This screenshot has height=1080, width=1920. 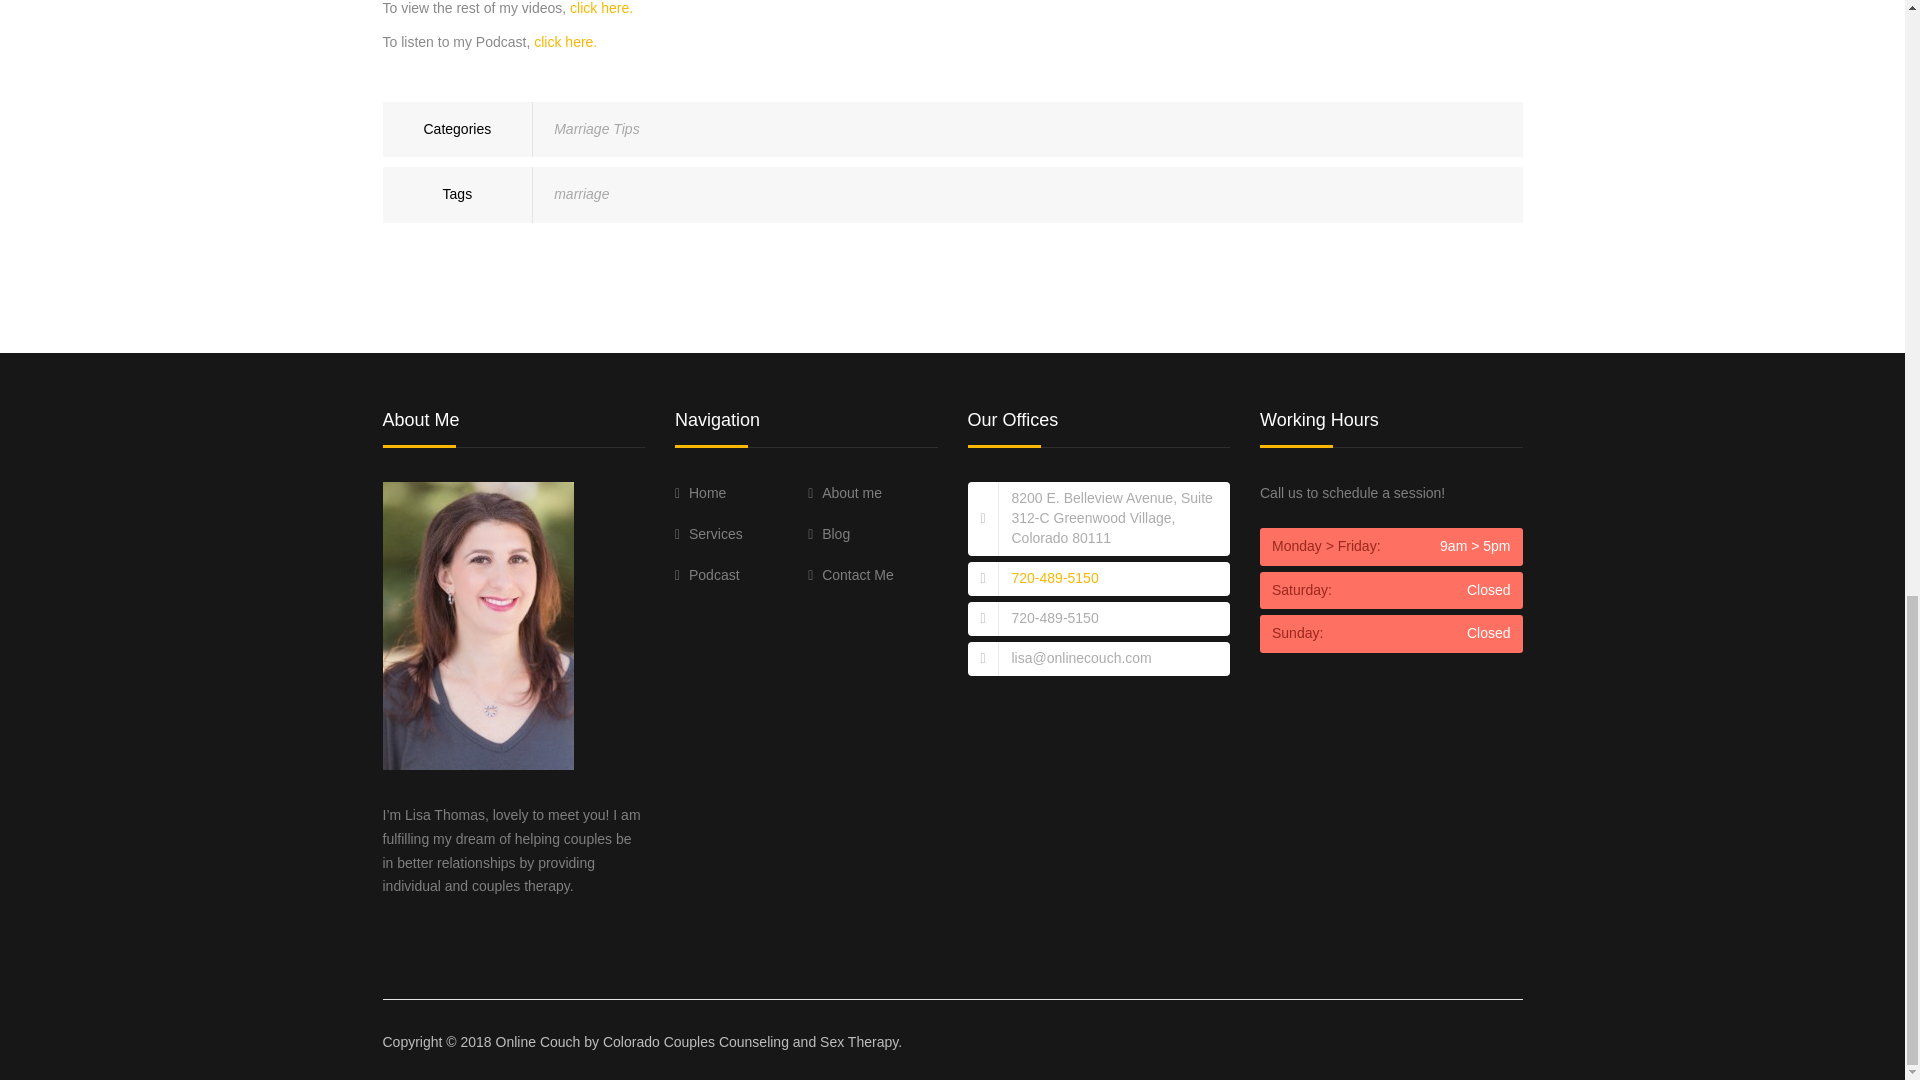 I want to click on Services, so click(x=709, y=534).